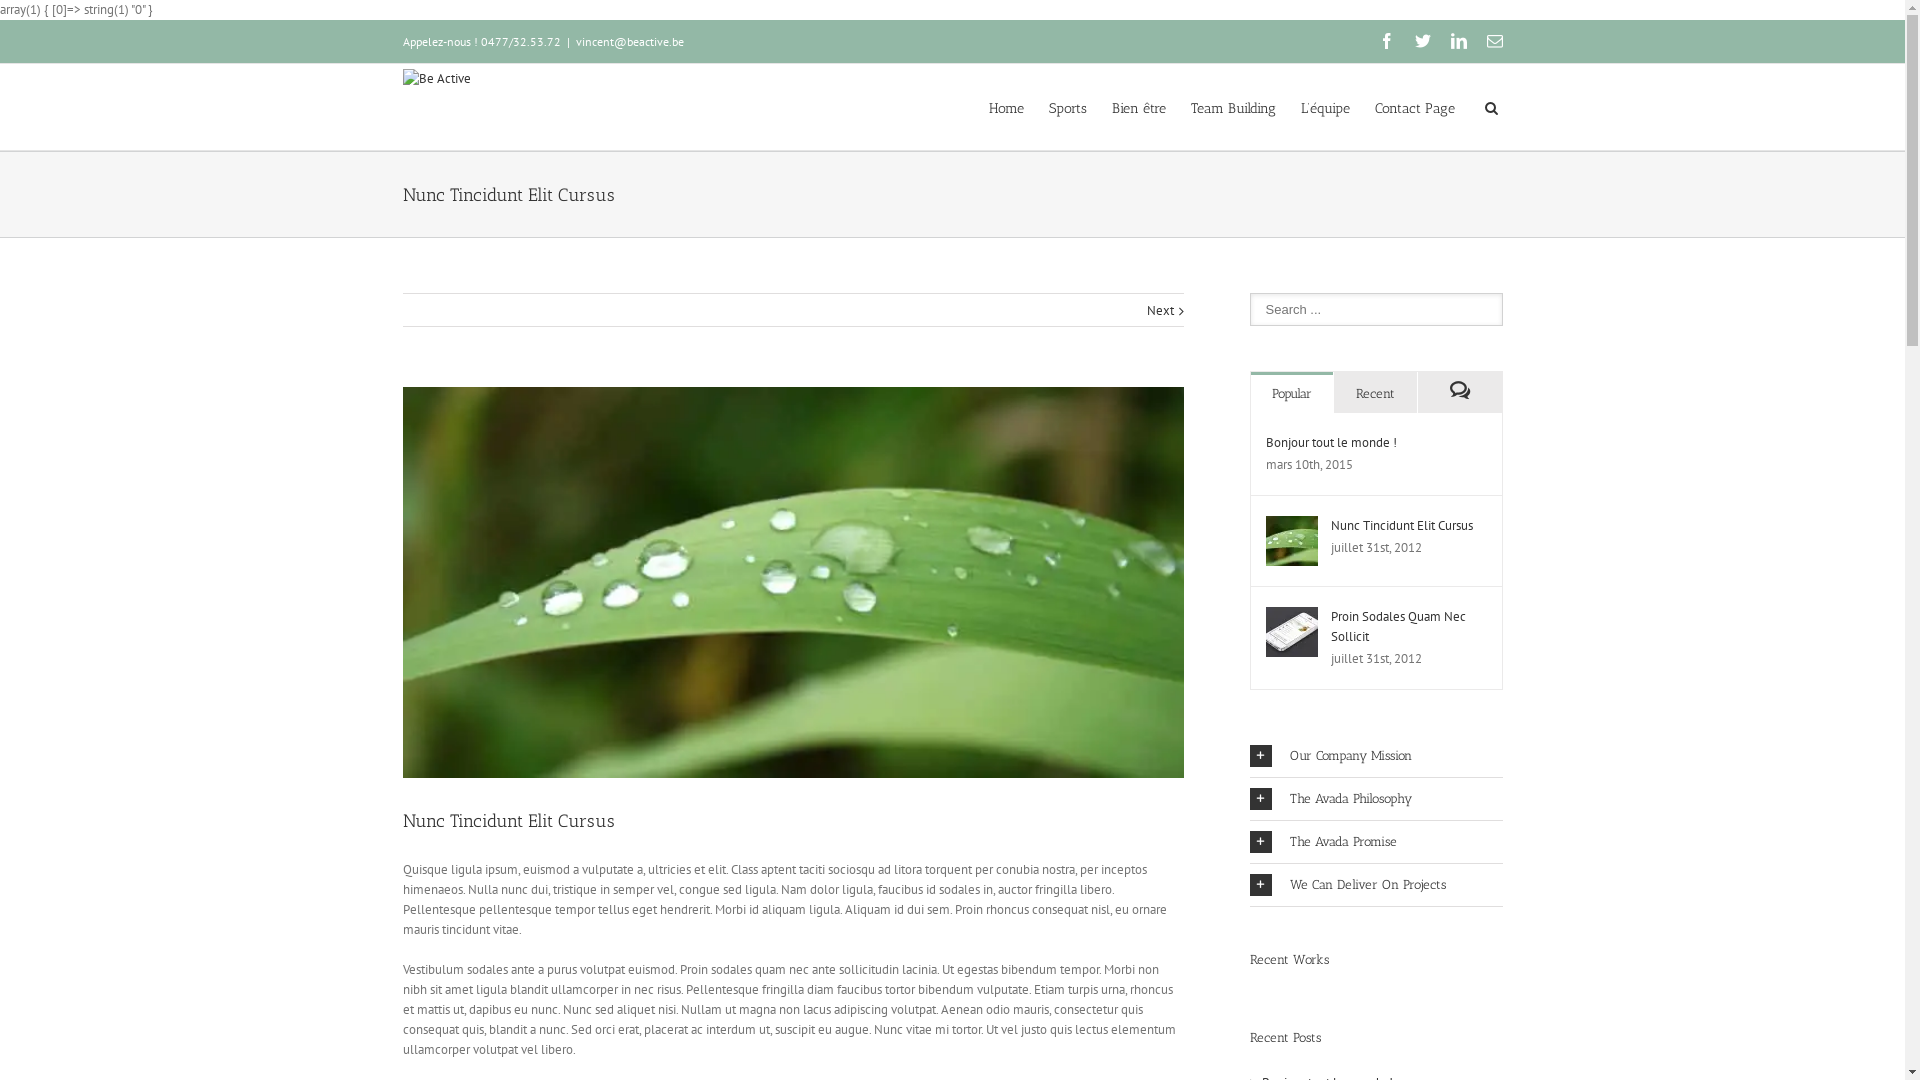  Describe the element at coordinates (1376, 885) in the screenshot. I see `We Can Deliver On Projects` at that location.